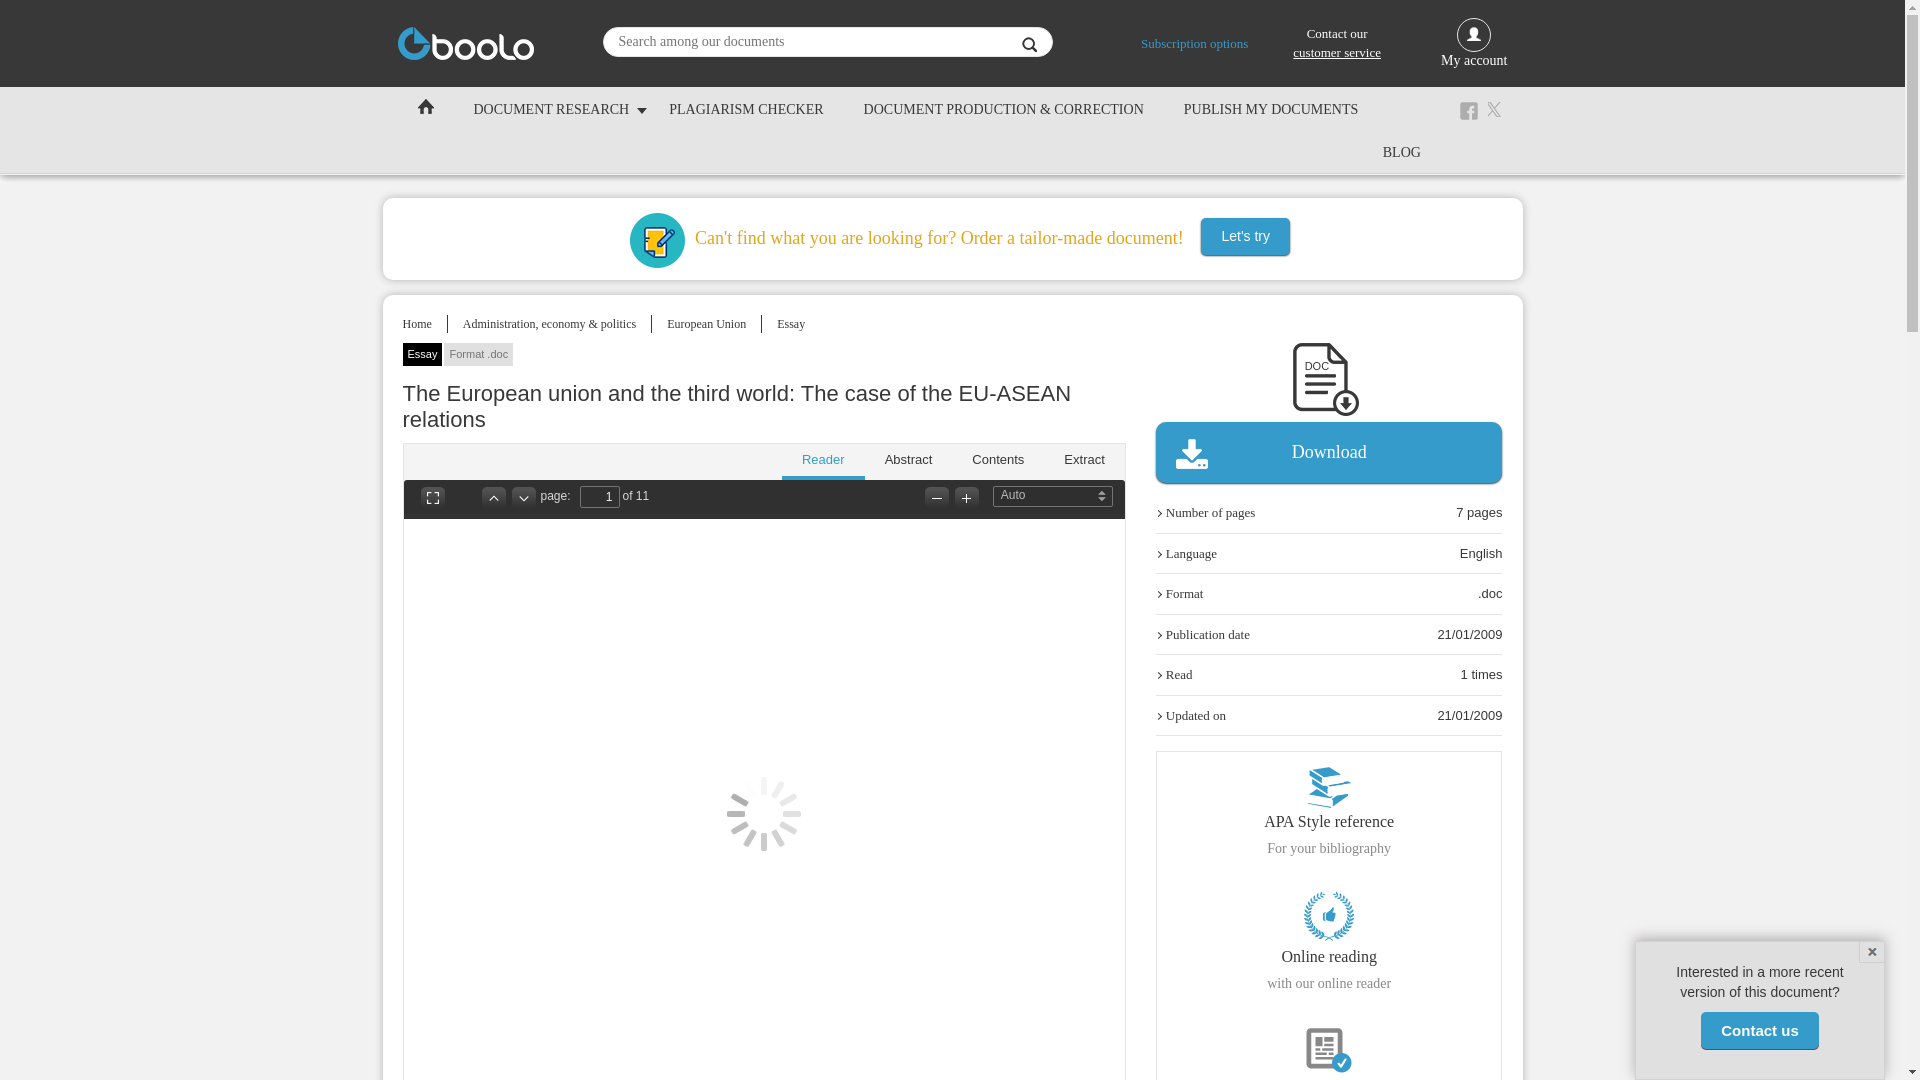 This screenshot has height=1080, width=1920. Describe the element at coordinates (1468, 110) in the screenshot. I see `Follow us on Facebook` at that location.